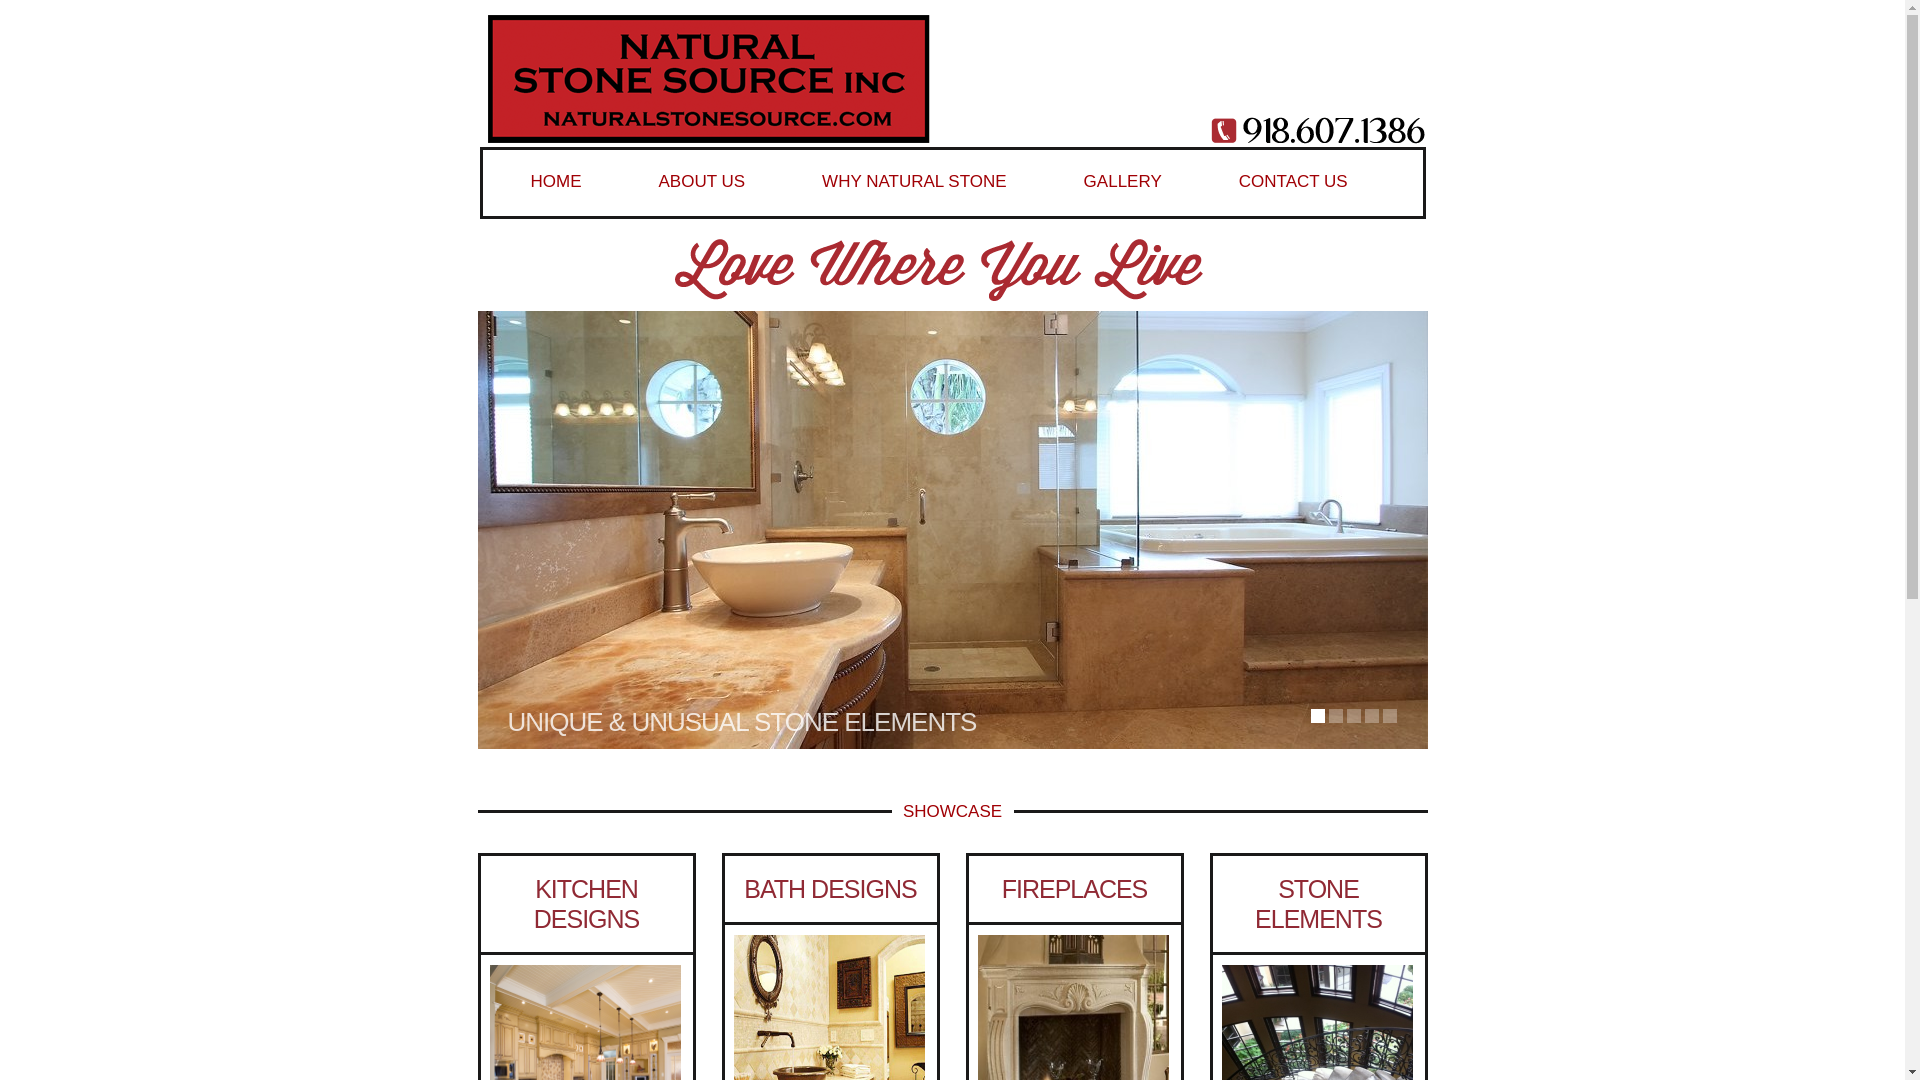 This screenshot has width=1920, height=1080. Describe the element at coordinates (928, 191) in the screenshot. I see `WHY NATURAL STONE` at that location.